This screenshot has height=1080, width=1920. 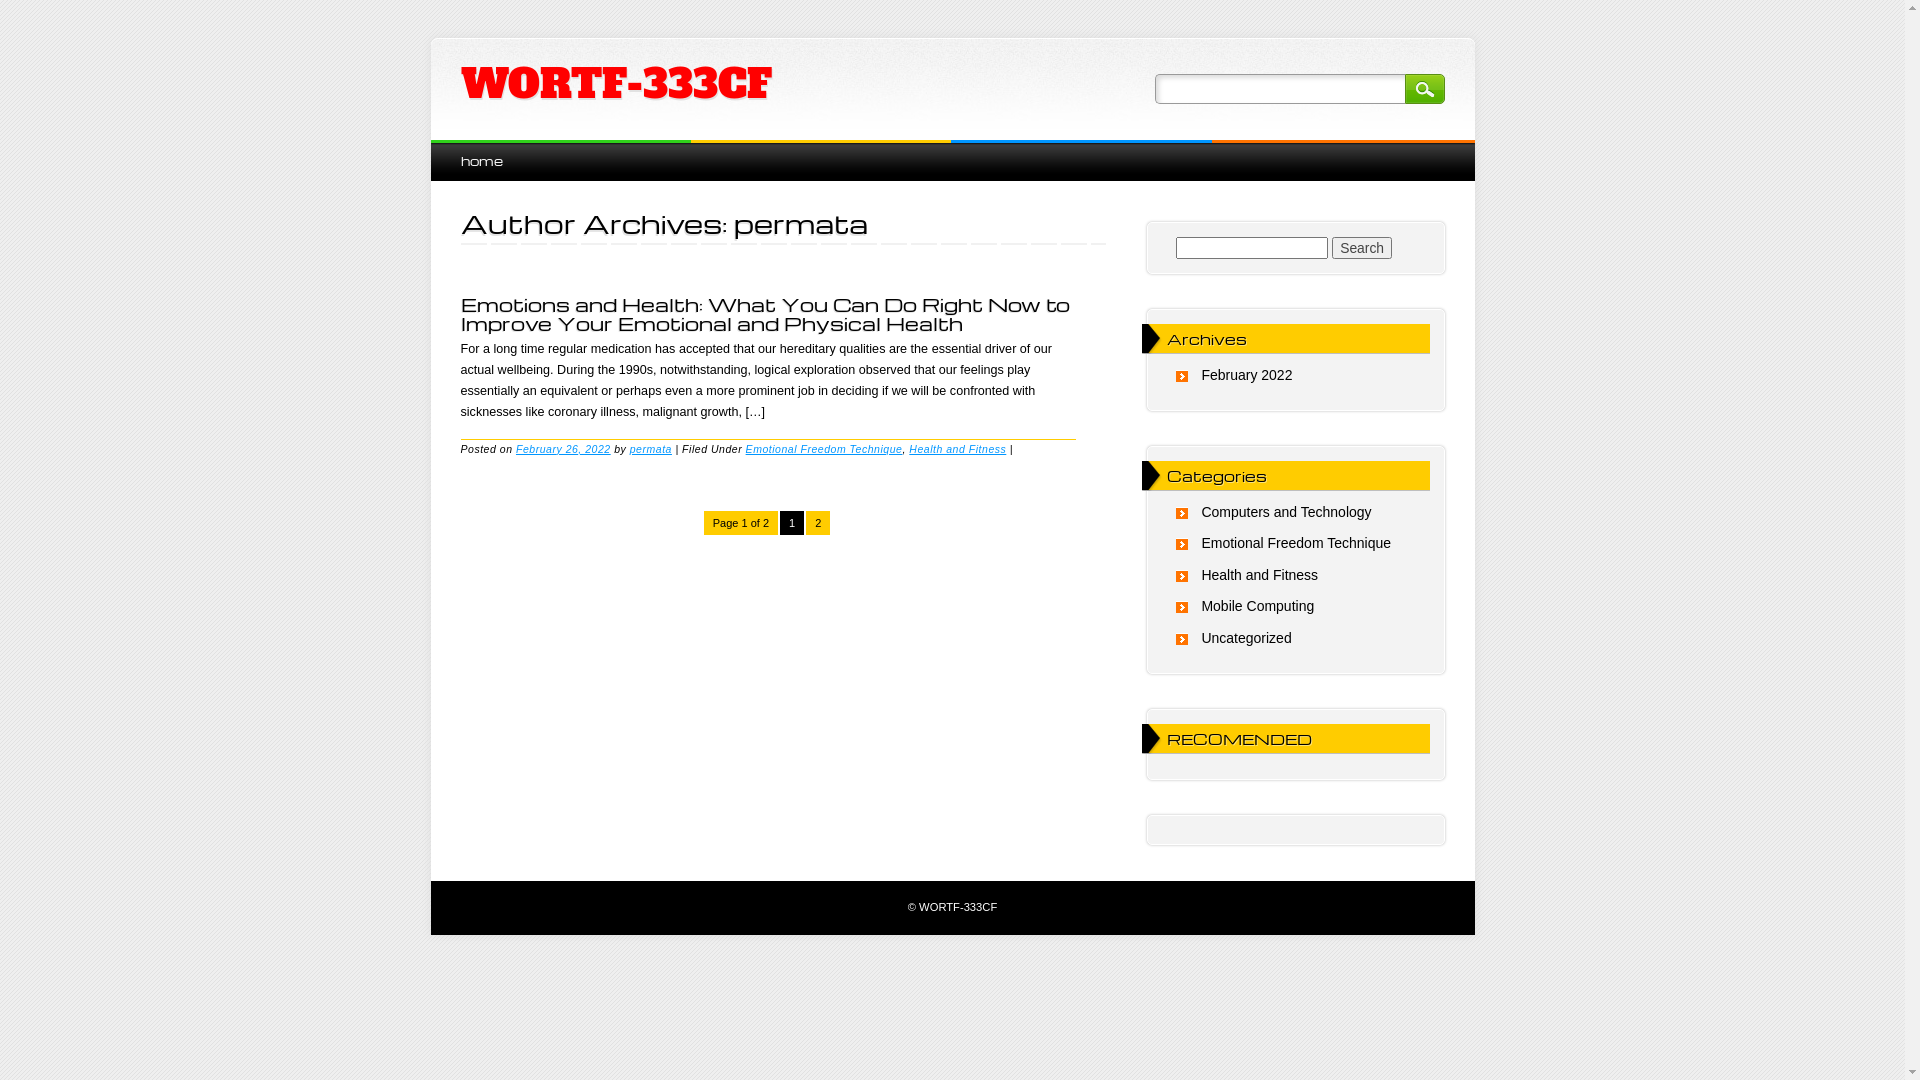 I want to click on 2, so click(x=818, y=523).